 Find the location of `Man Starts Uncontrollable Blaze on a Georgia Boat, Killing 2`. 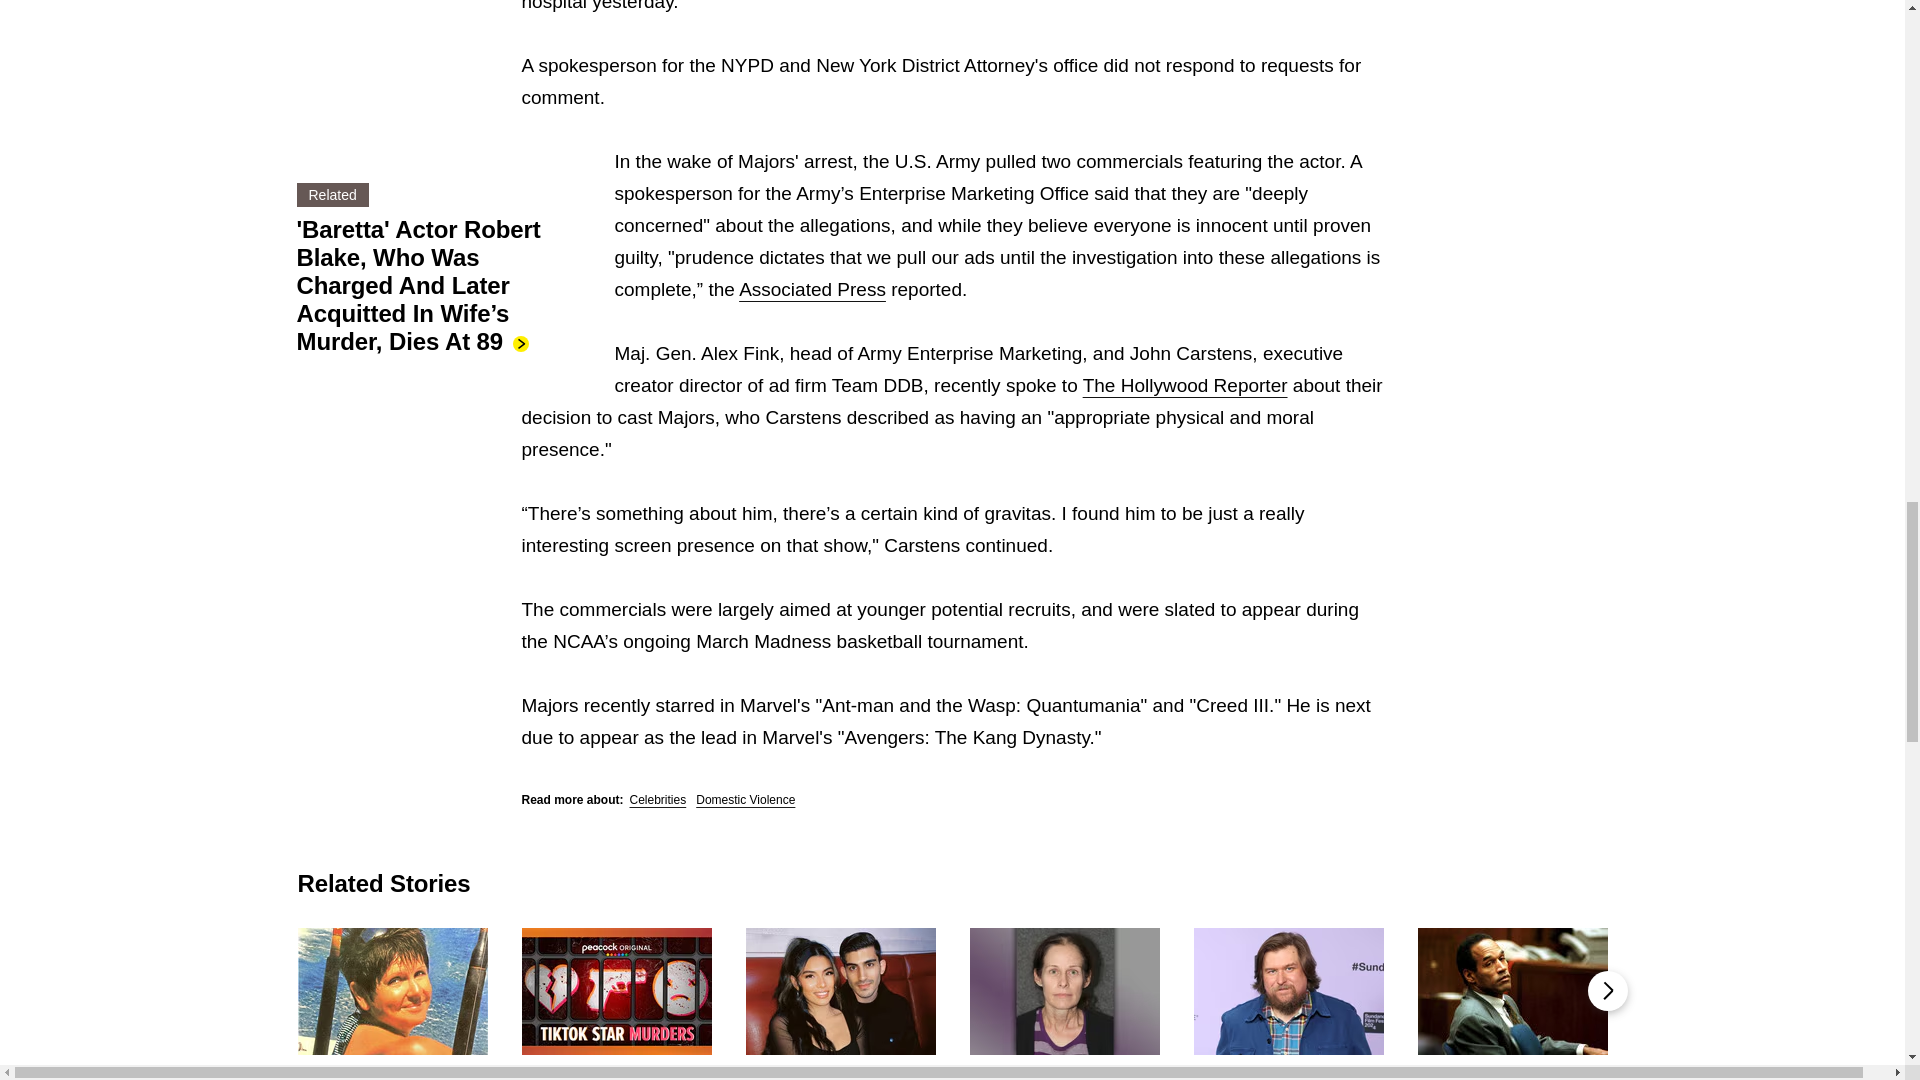

Man Starts Uncontrollable Blaze on a Georgia Boat, Killing 2 is located at coordinates (392, 1072).